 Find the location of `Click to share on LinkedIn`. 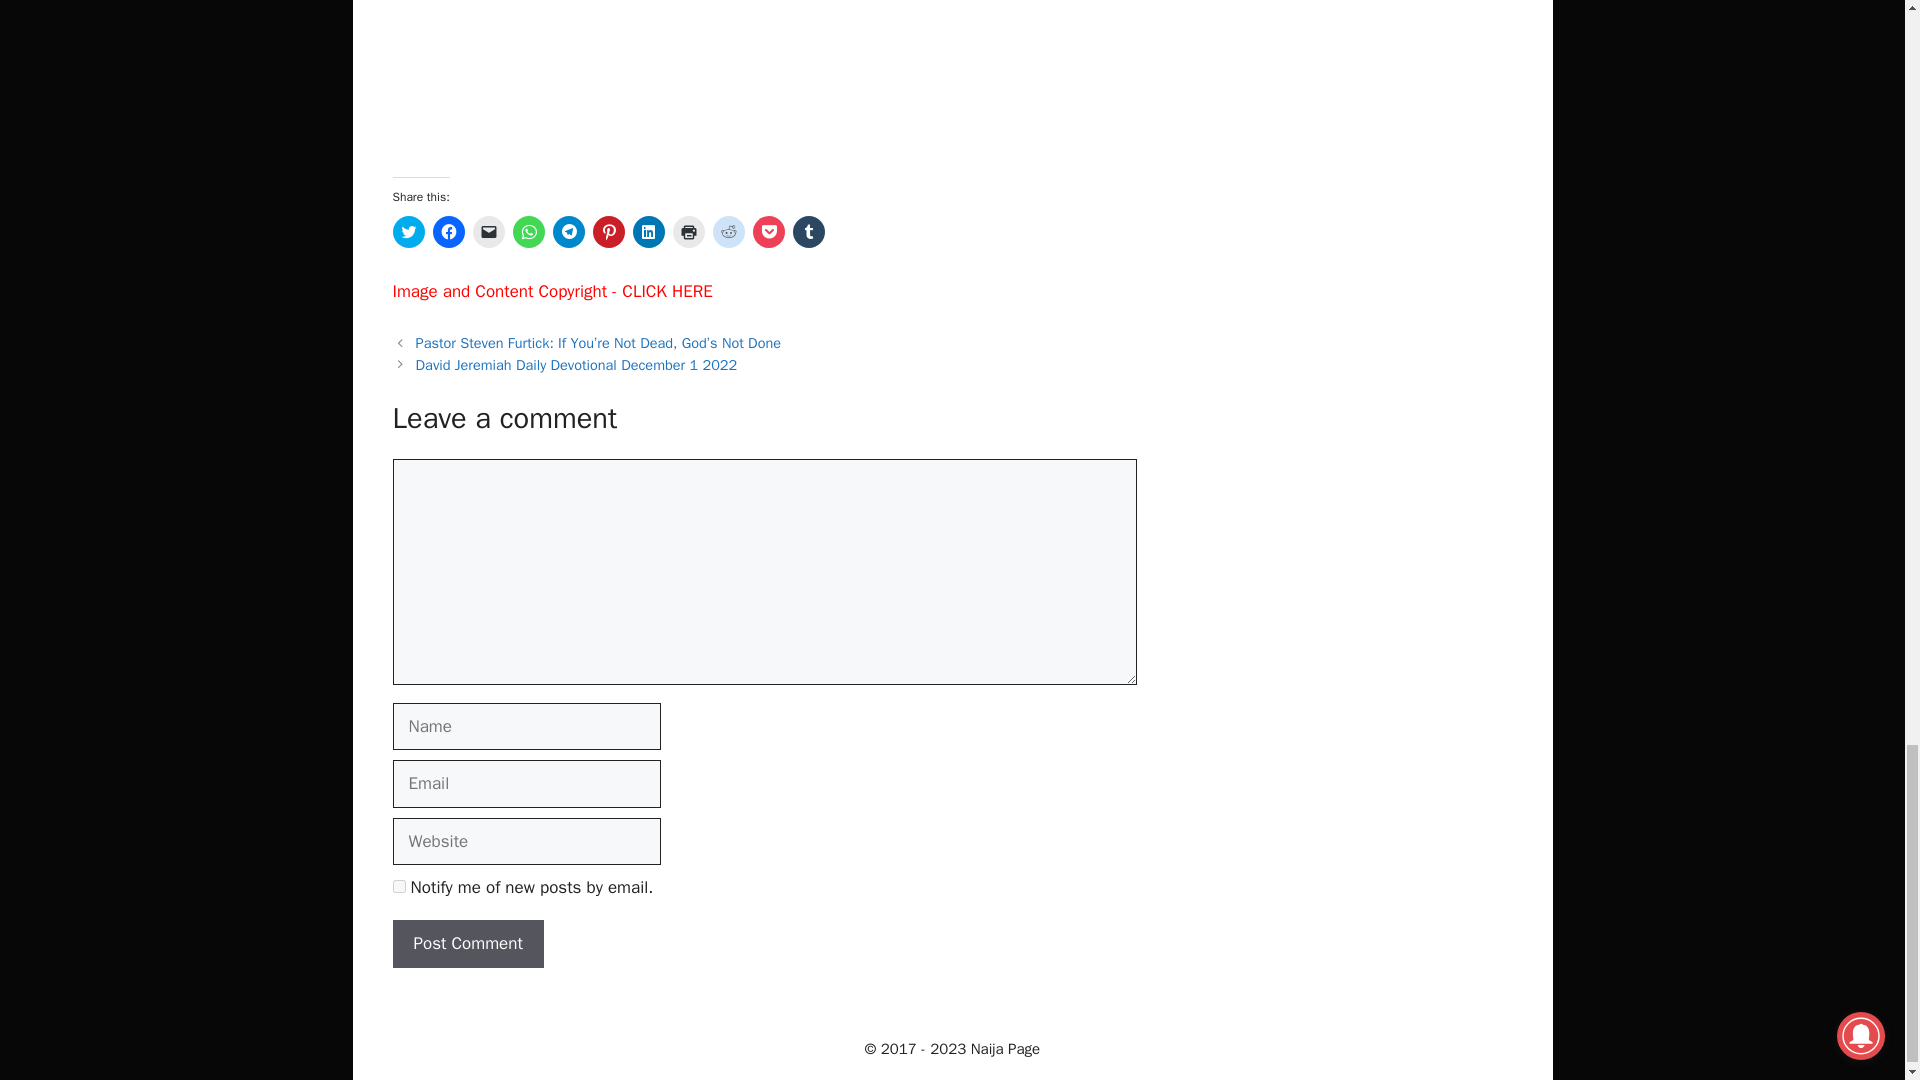

Click to share on LinkedIn is located at coordinates (648, 232).